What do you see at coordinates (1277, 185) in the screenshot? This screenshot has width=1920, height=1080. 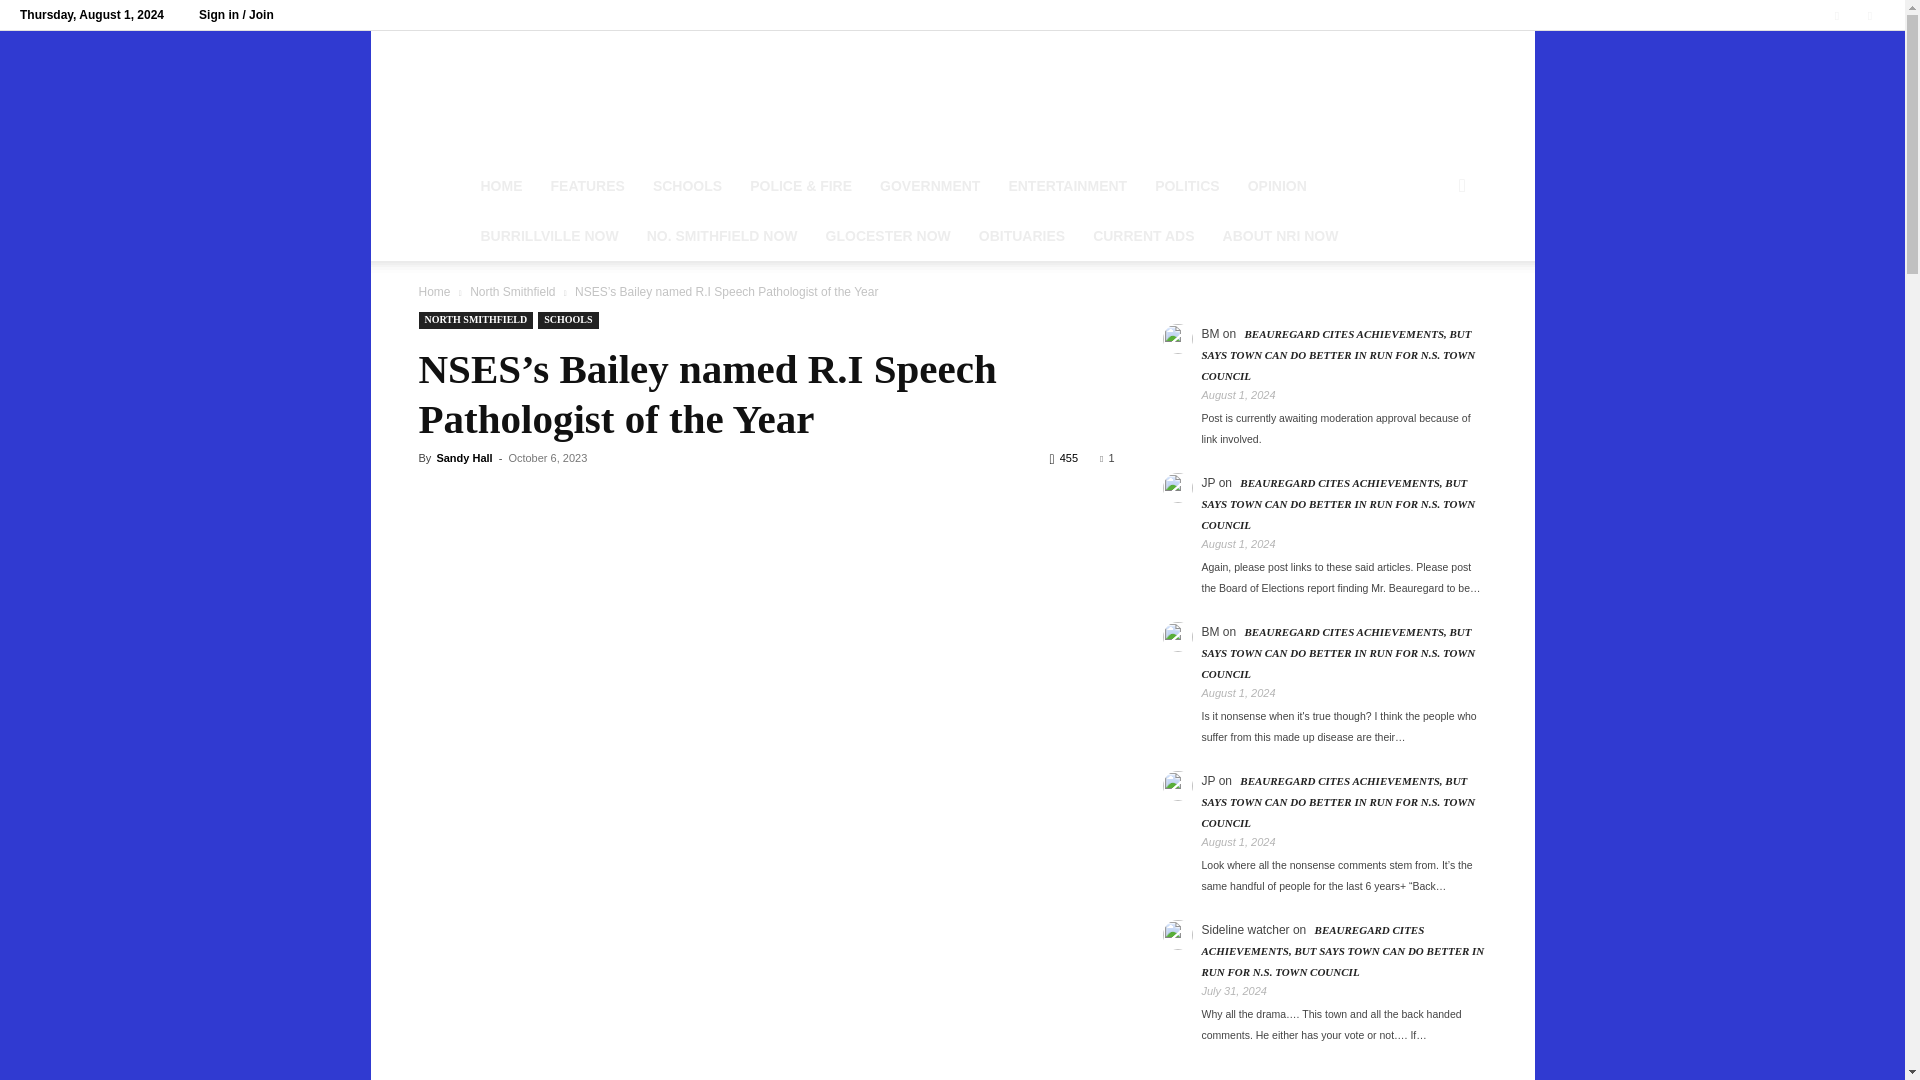 I see `OPINION` at bounding box center [1277, 185].